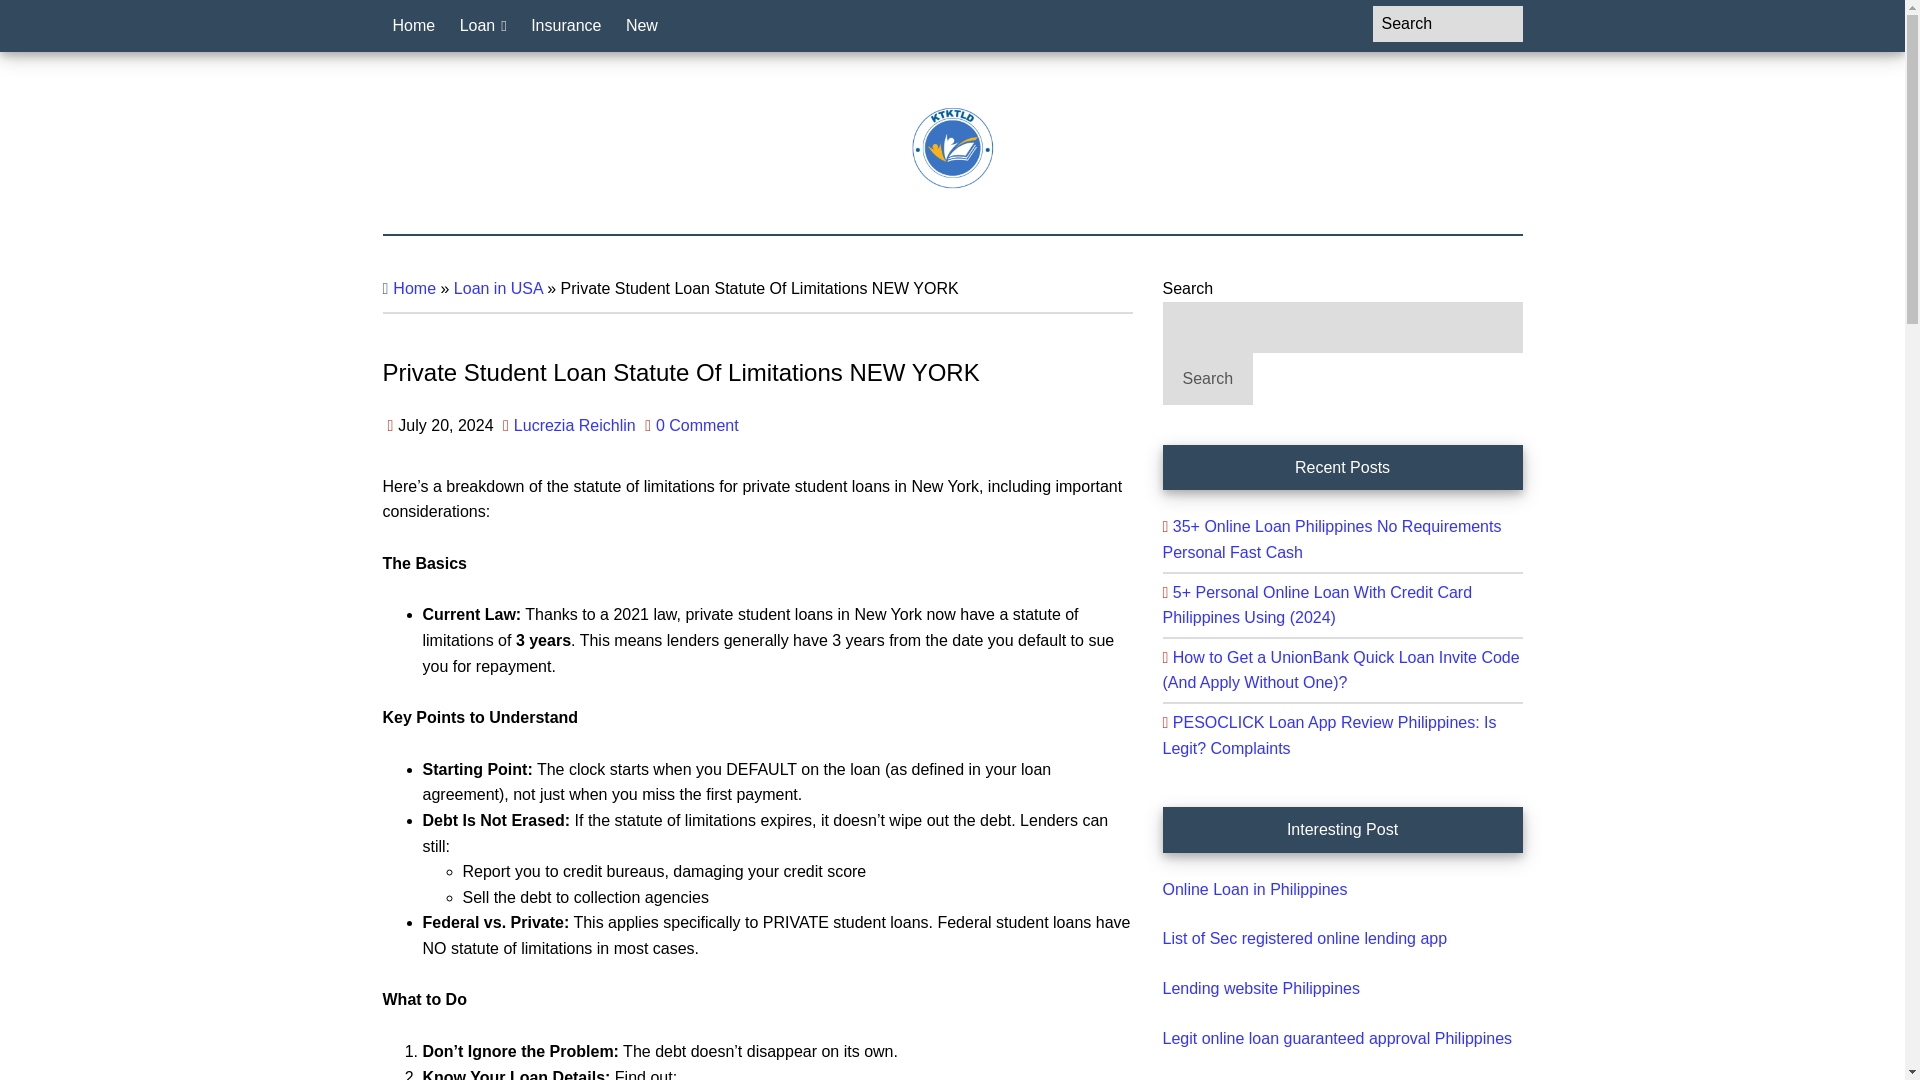 This screenshot has height=1080, width=1920. What do you see at coordinates (565, 26) in the screenshot?
I see `Insurance` at bounding box center [565, 26].